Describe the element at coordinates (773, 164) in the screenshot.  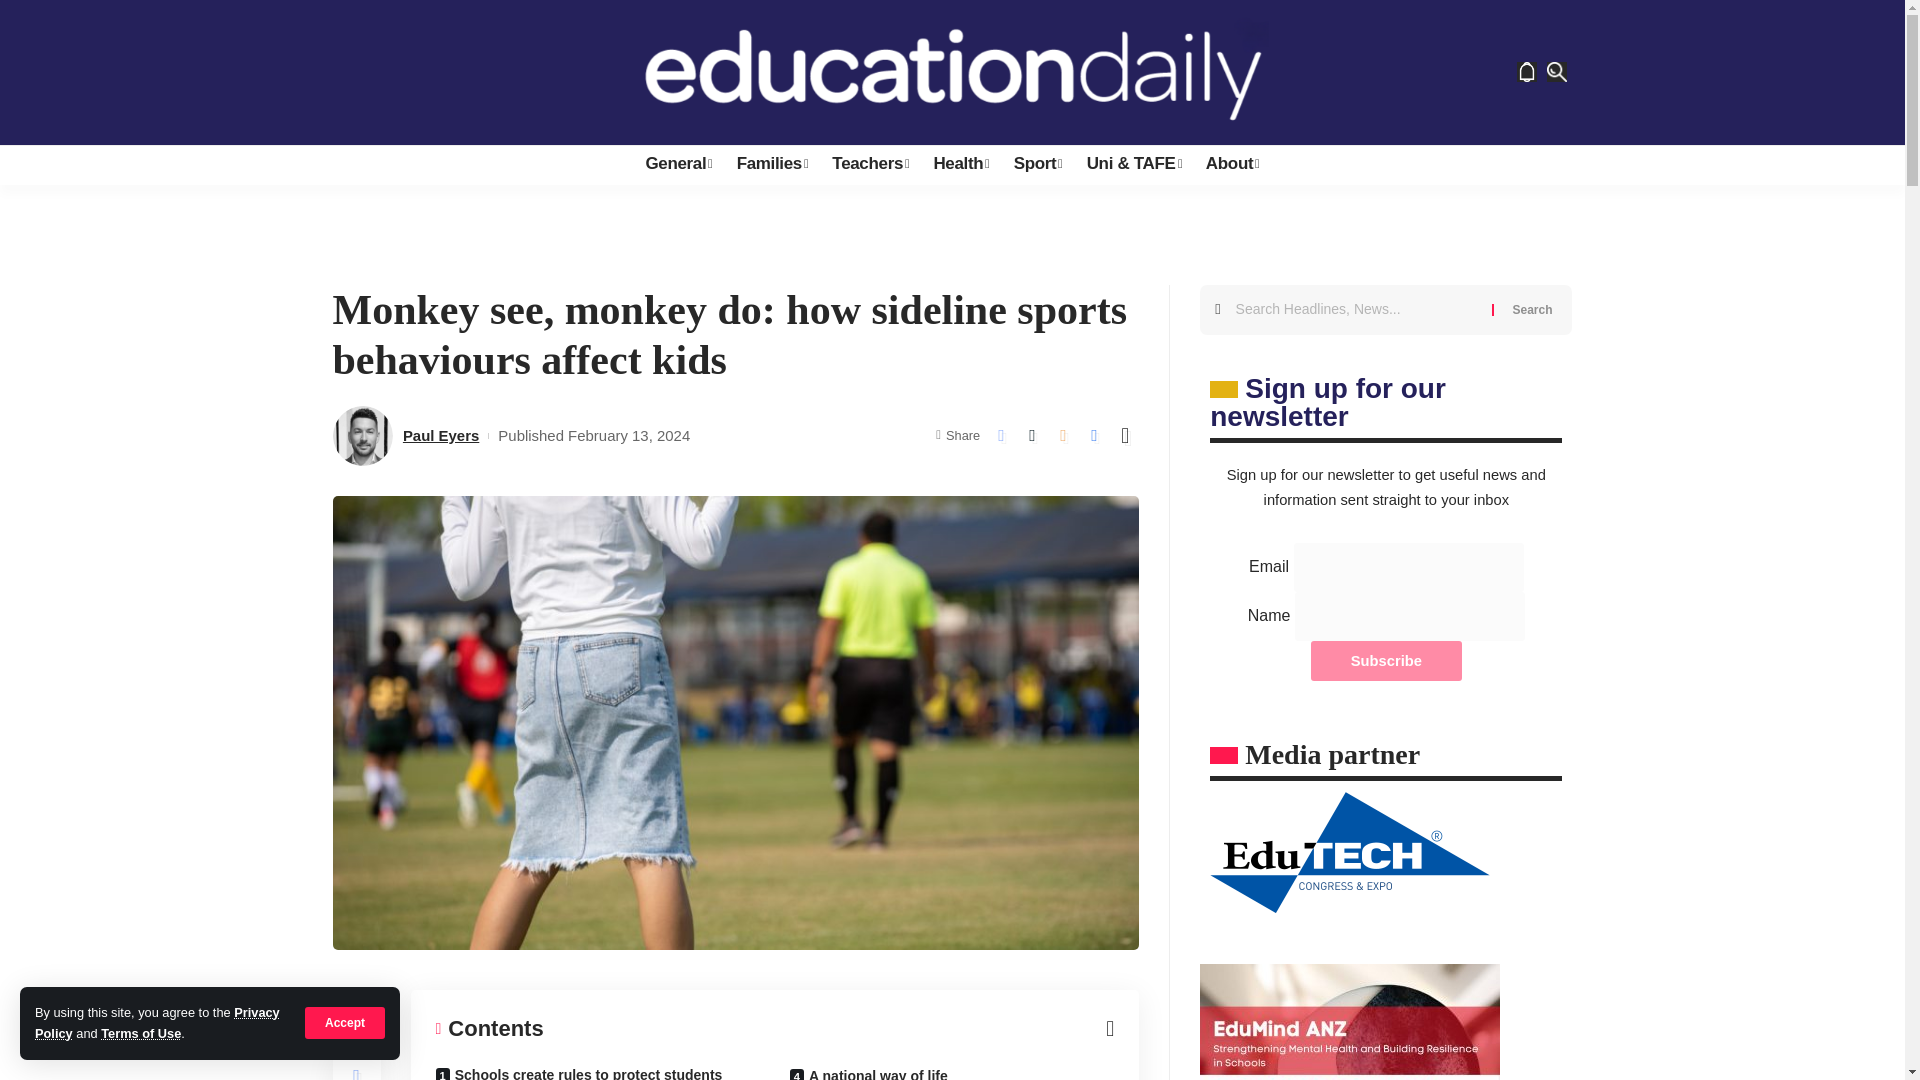
I see `Families` at that location.